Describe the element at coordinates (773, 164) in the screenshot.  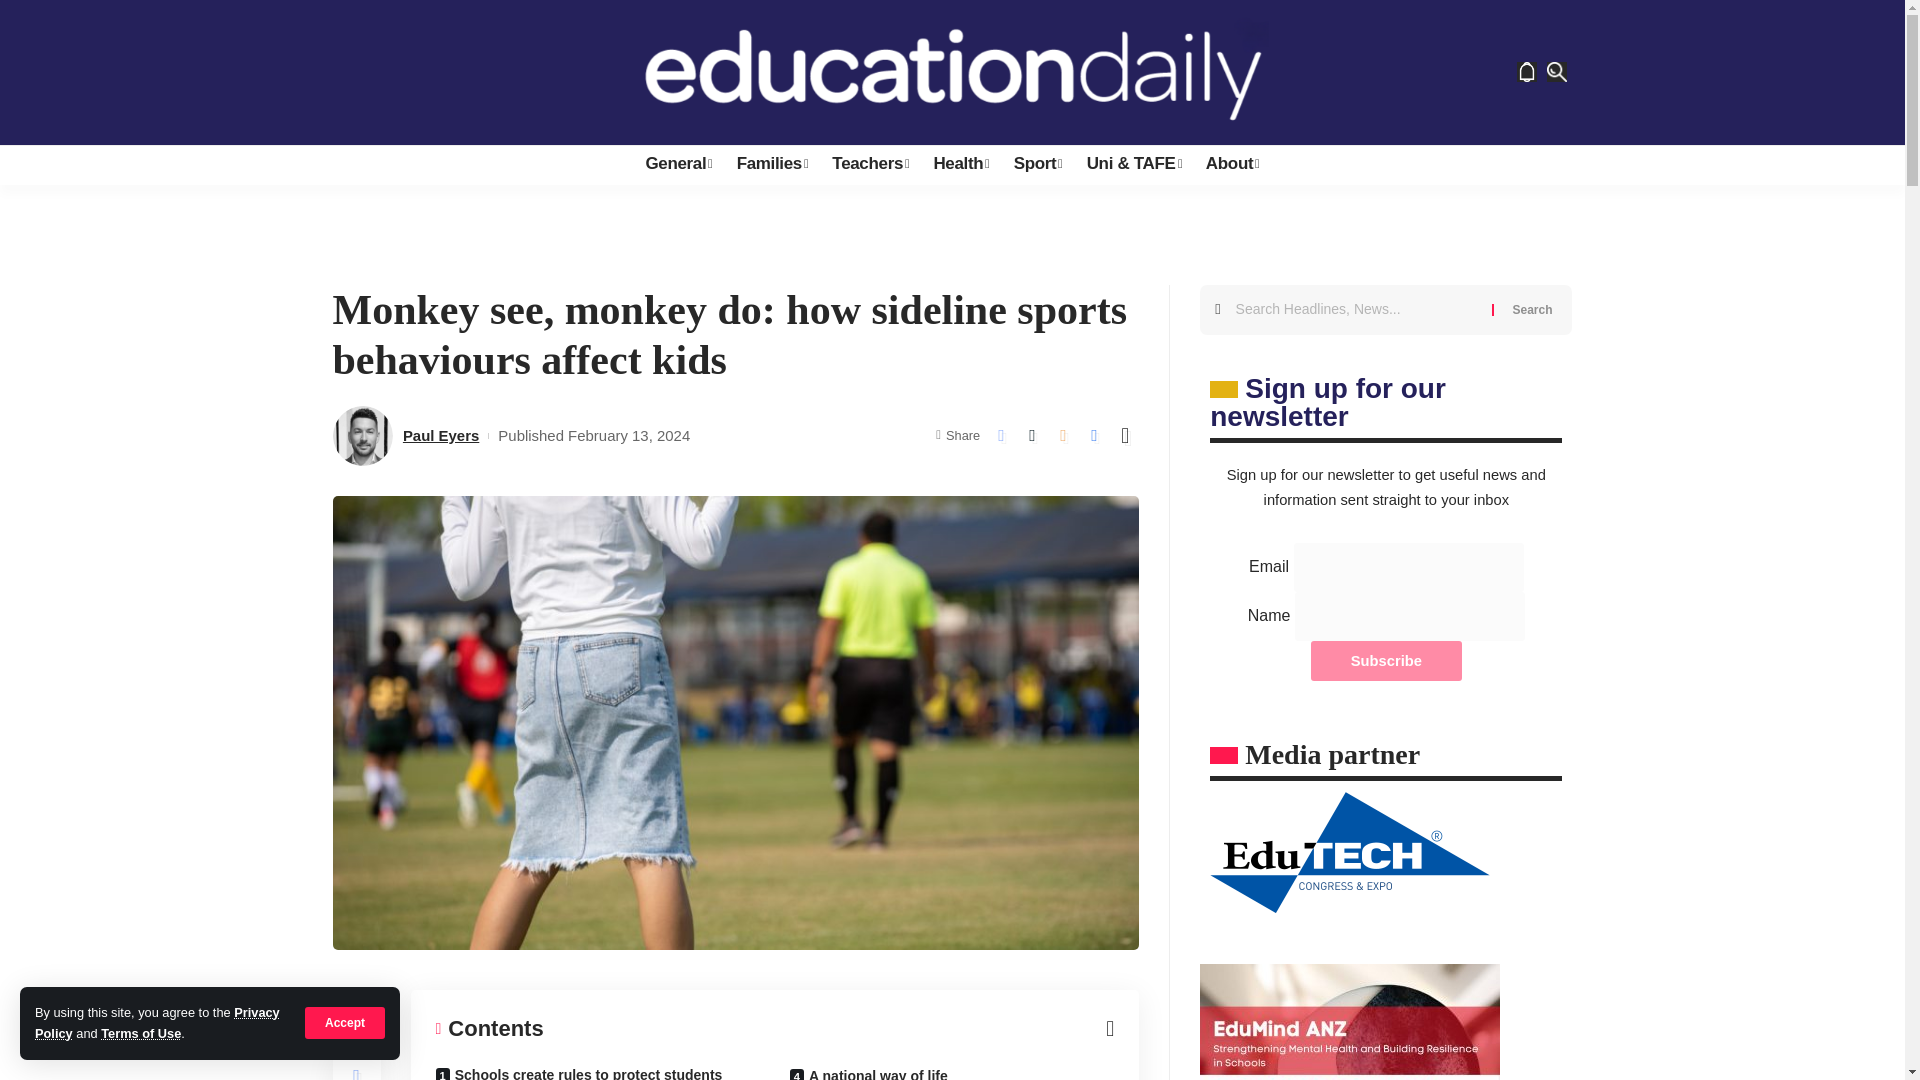
I see `Families` at that location.